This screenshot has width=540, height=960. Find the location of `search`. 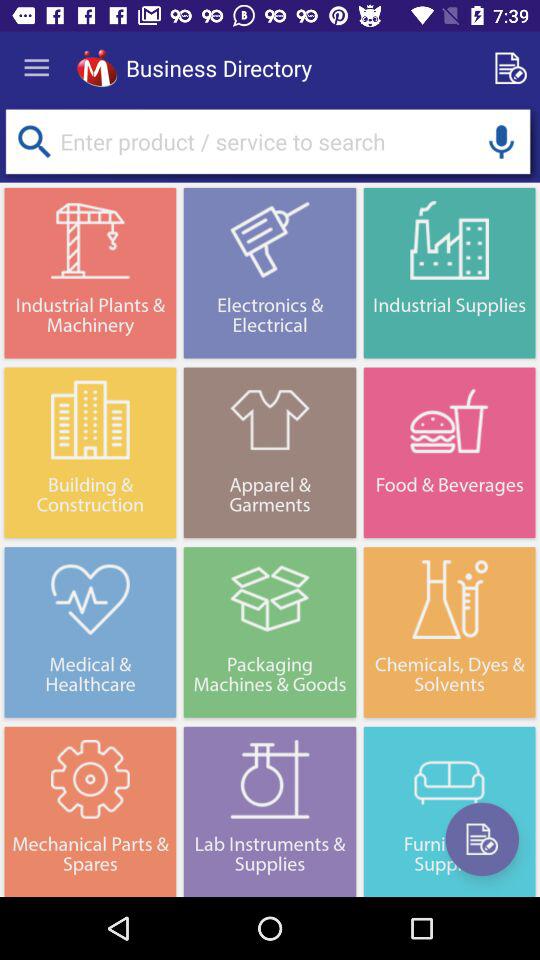

search is located at coordinates (34, 142).